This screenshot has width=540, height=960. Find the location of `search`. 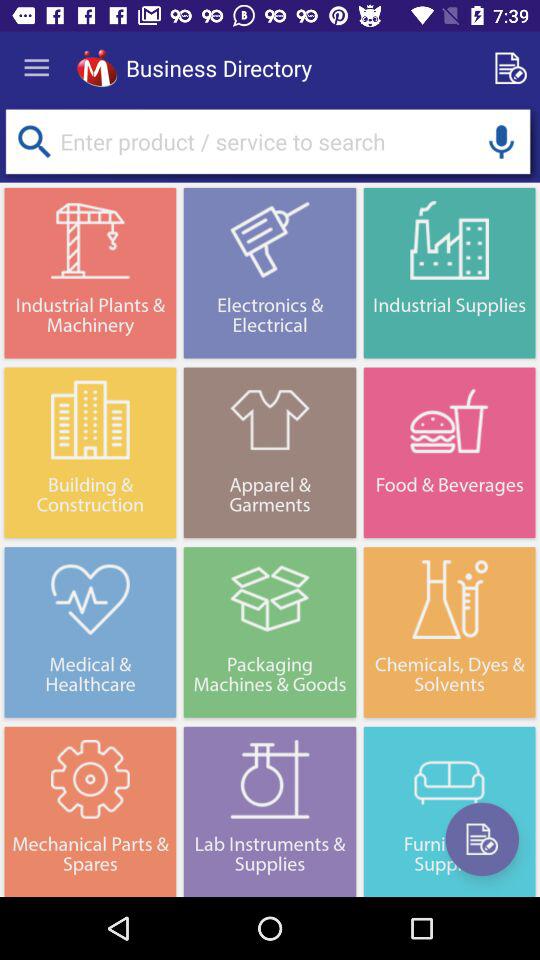

search is located at coordinates (34, 142).